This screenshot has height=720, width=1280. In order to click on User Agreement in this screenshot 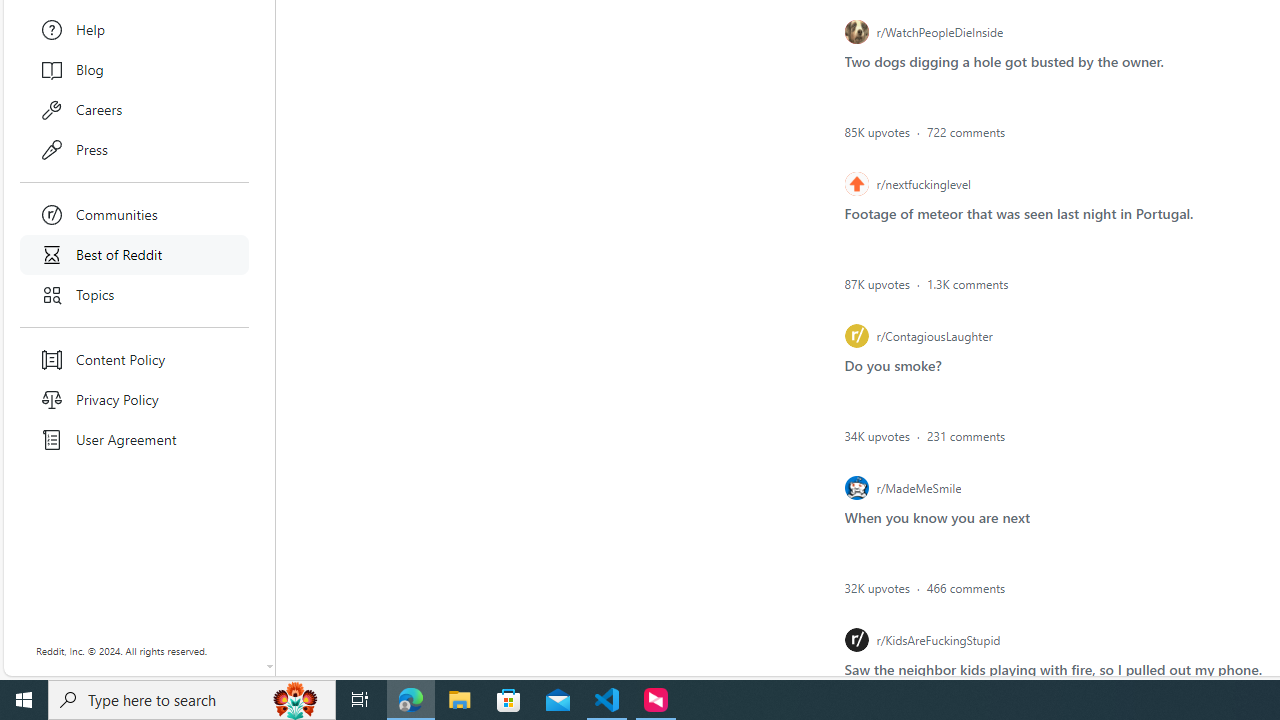, I will do `click(134, 440)`.